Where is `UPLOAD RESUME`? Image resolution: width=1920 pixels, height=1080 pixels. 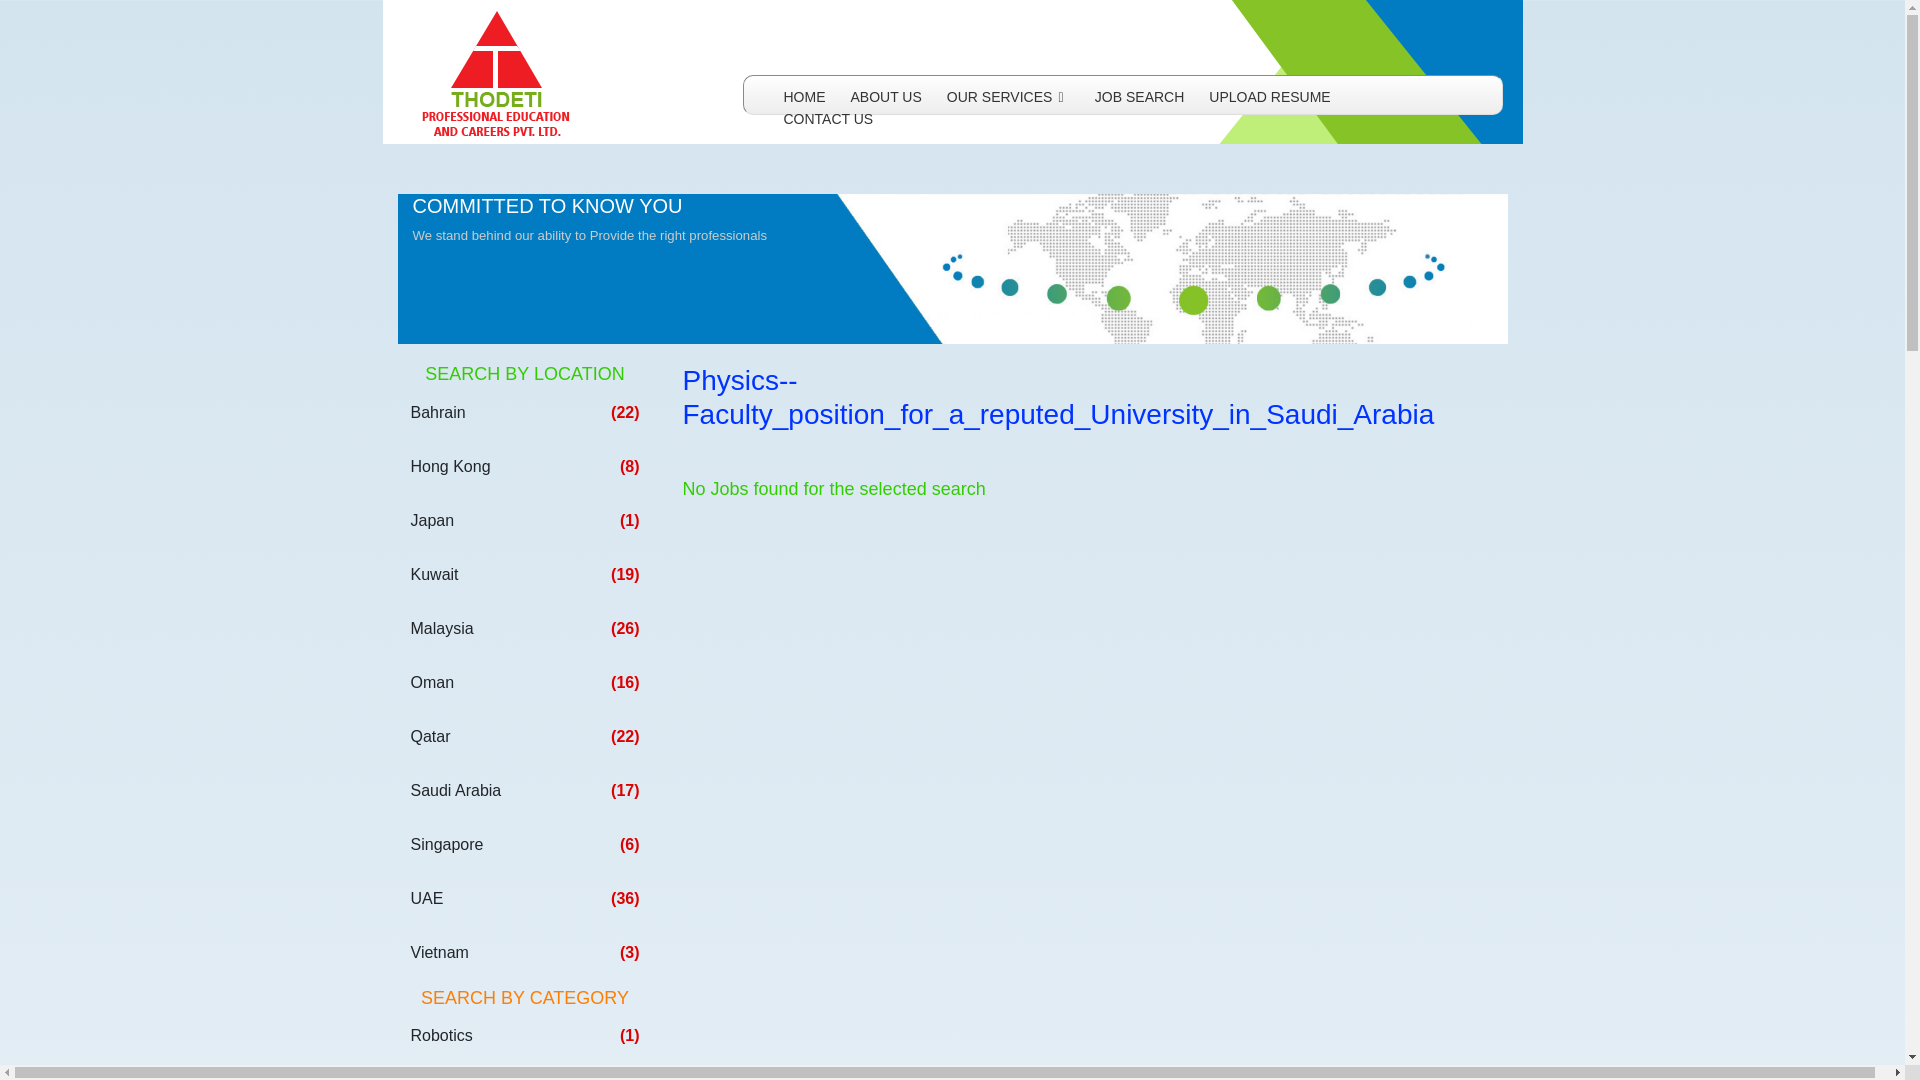
UPLOAD RESUME is located at coordinates (1270, 96).